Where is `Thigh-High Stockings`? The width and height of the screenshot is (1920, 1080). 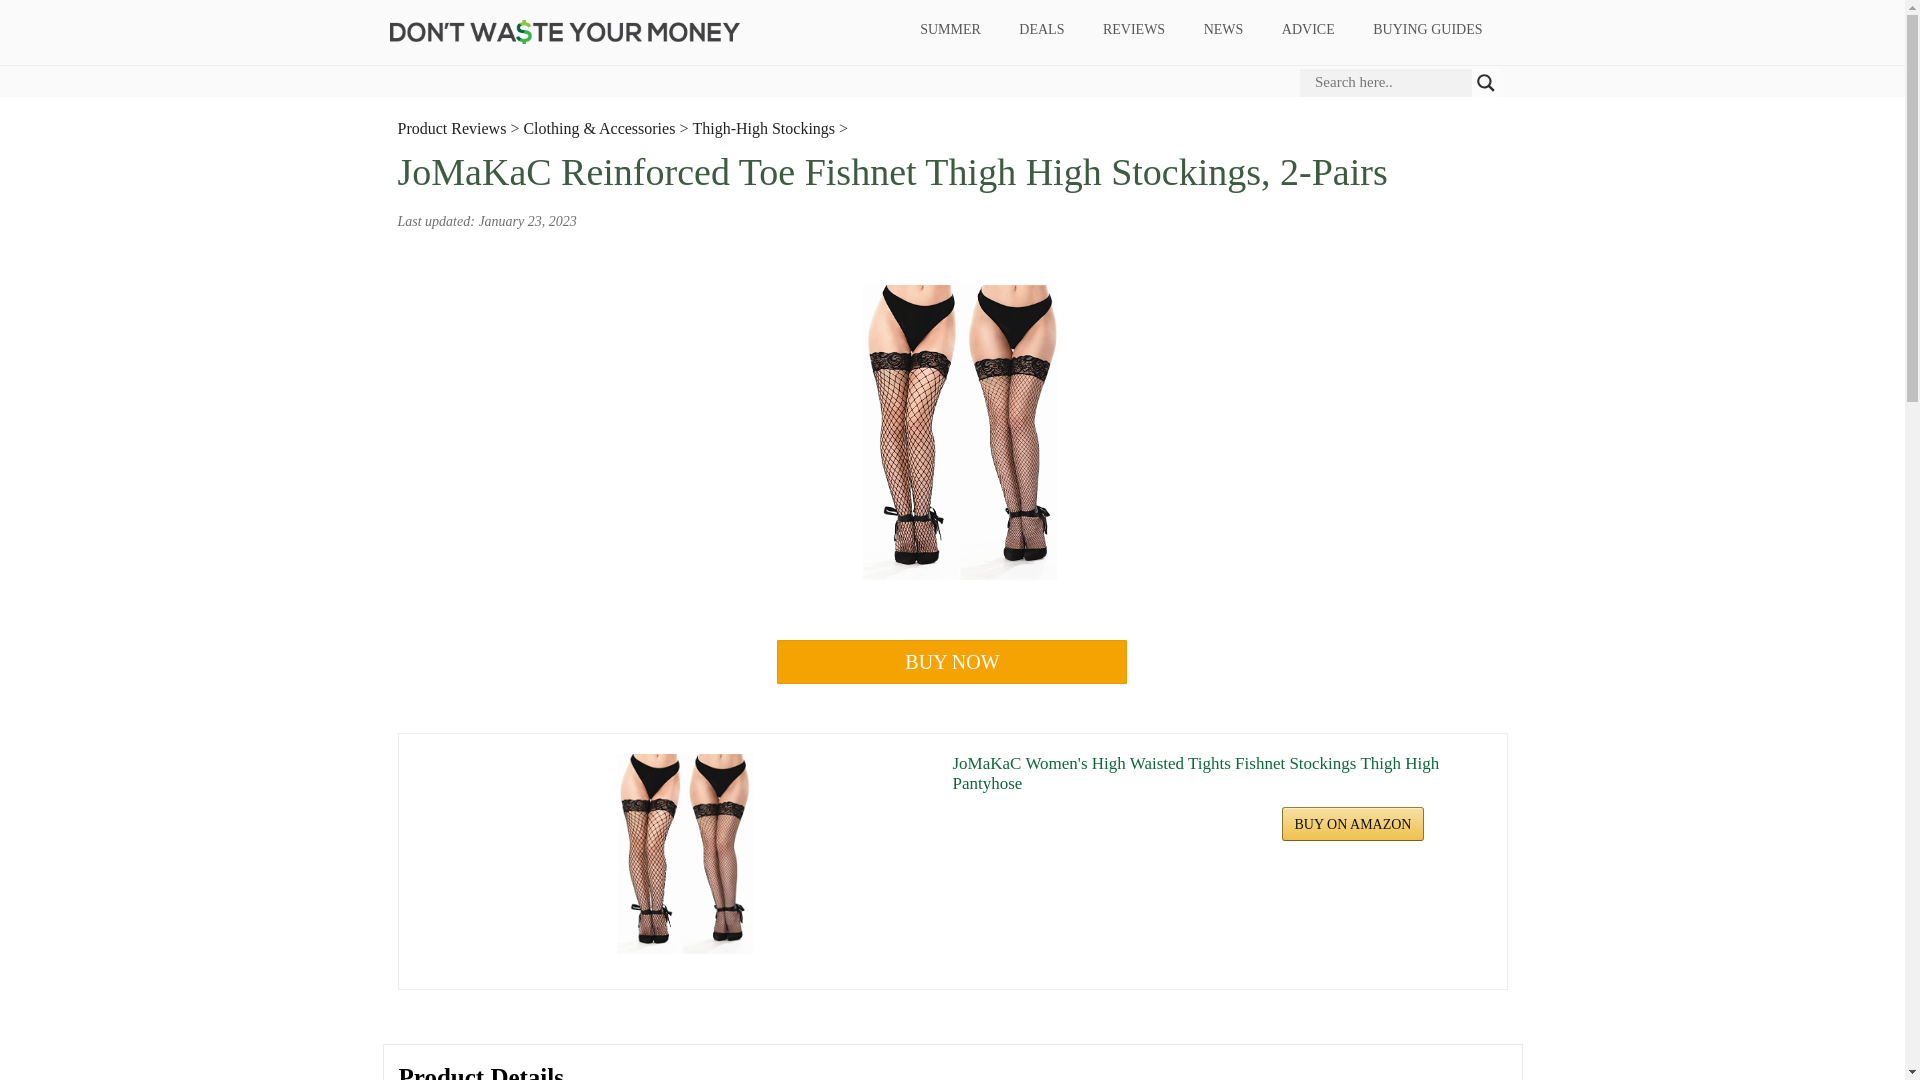
Thigh-High Stockings is located at coordinates (763, 128).